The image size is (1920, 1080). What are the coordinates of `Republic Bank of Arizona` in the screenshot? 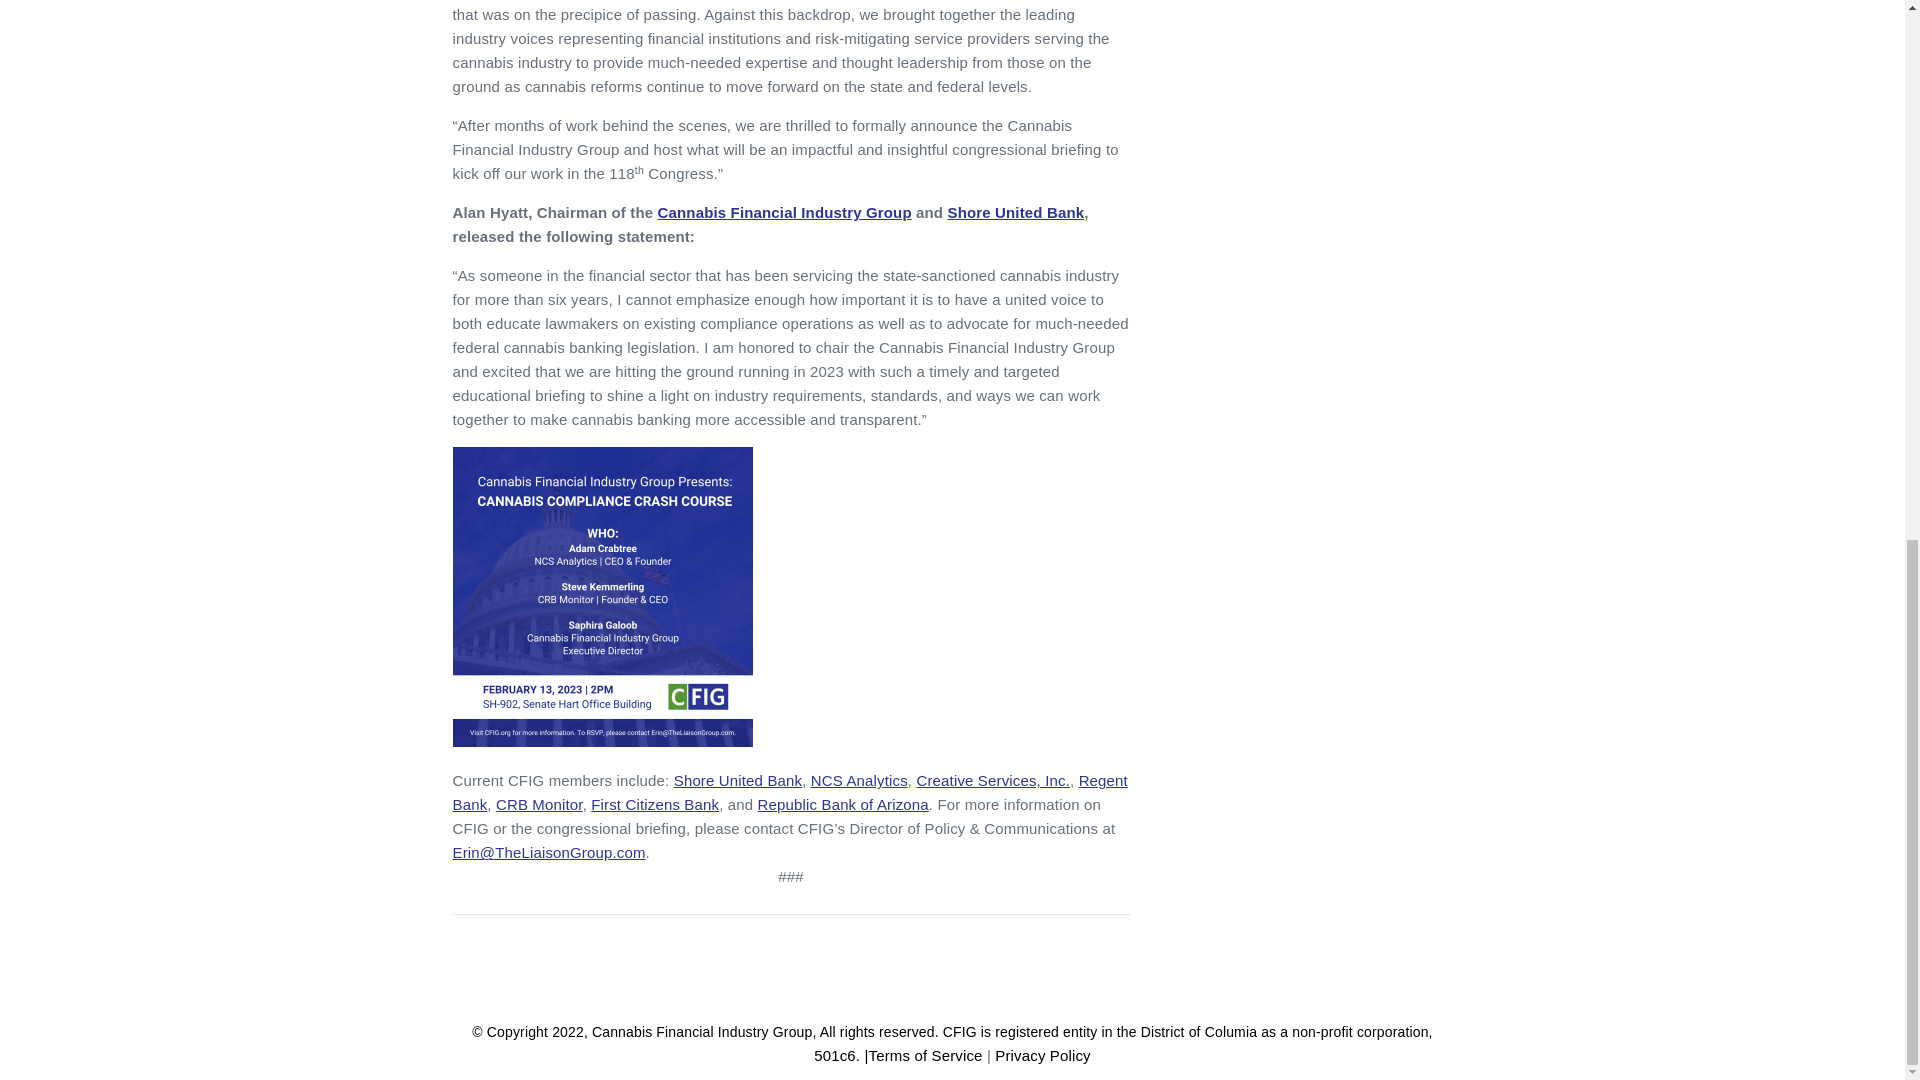 It's located at (844, 804).